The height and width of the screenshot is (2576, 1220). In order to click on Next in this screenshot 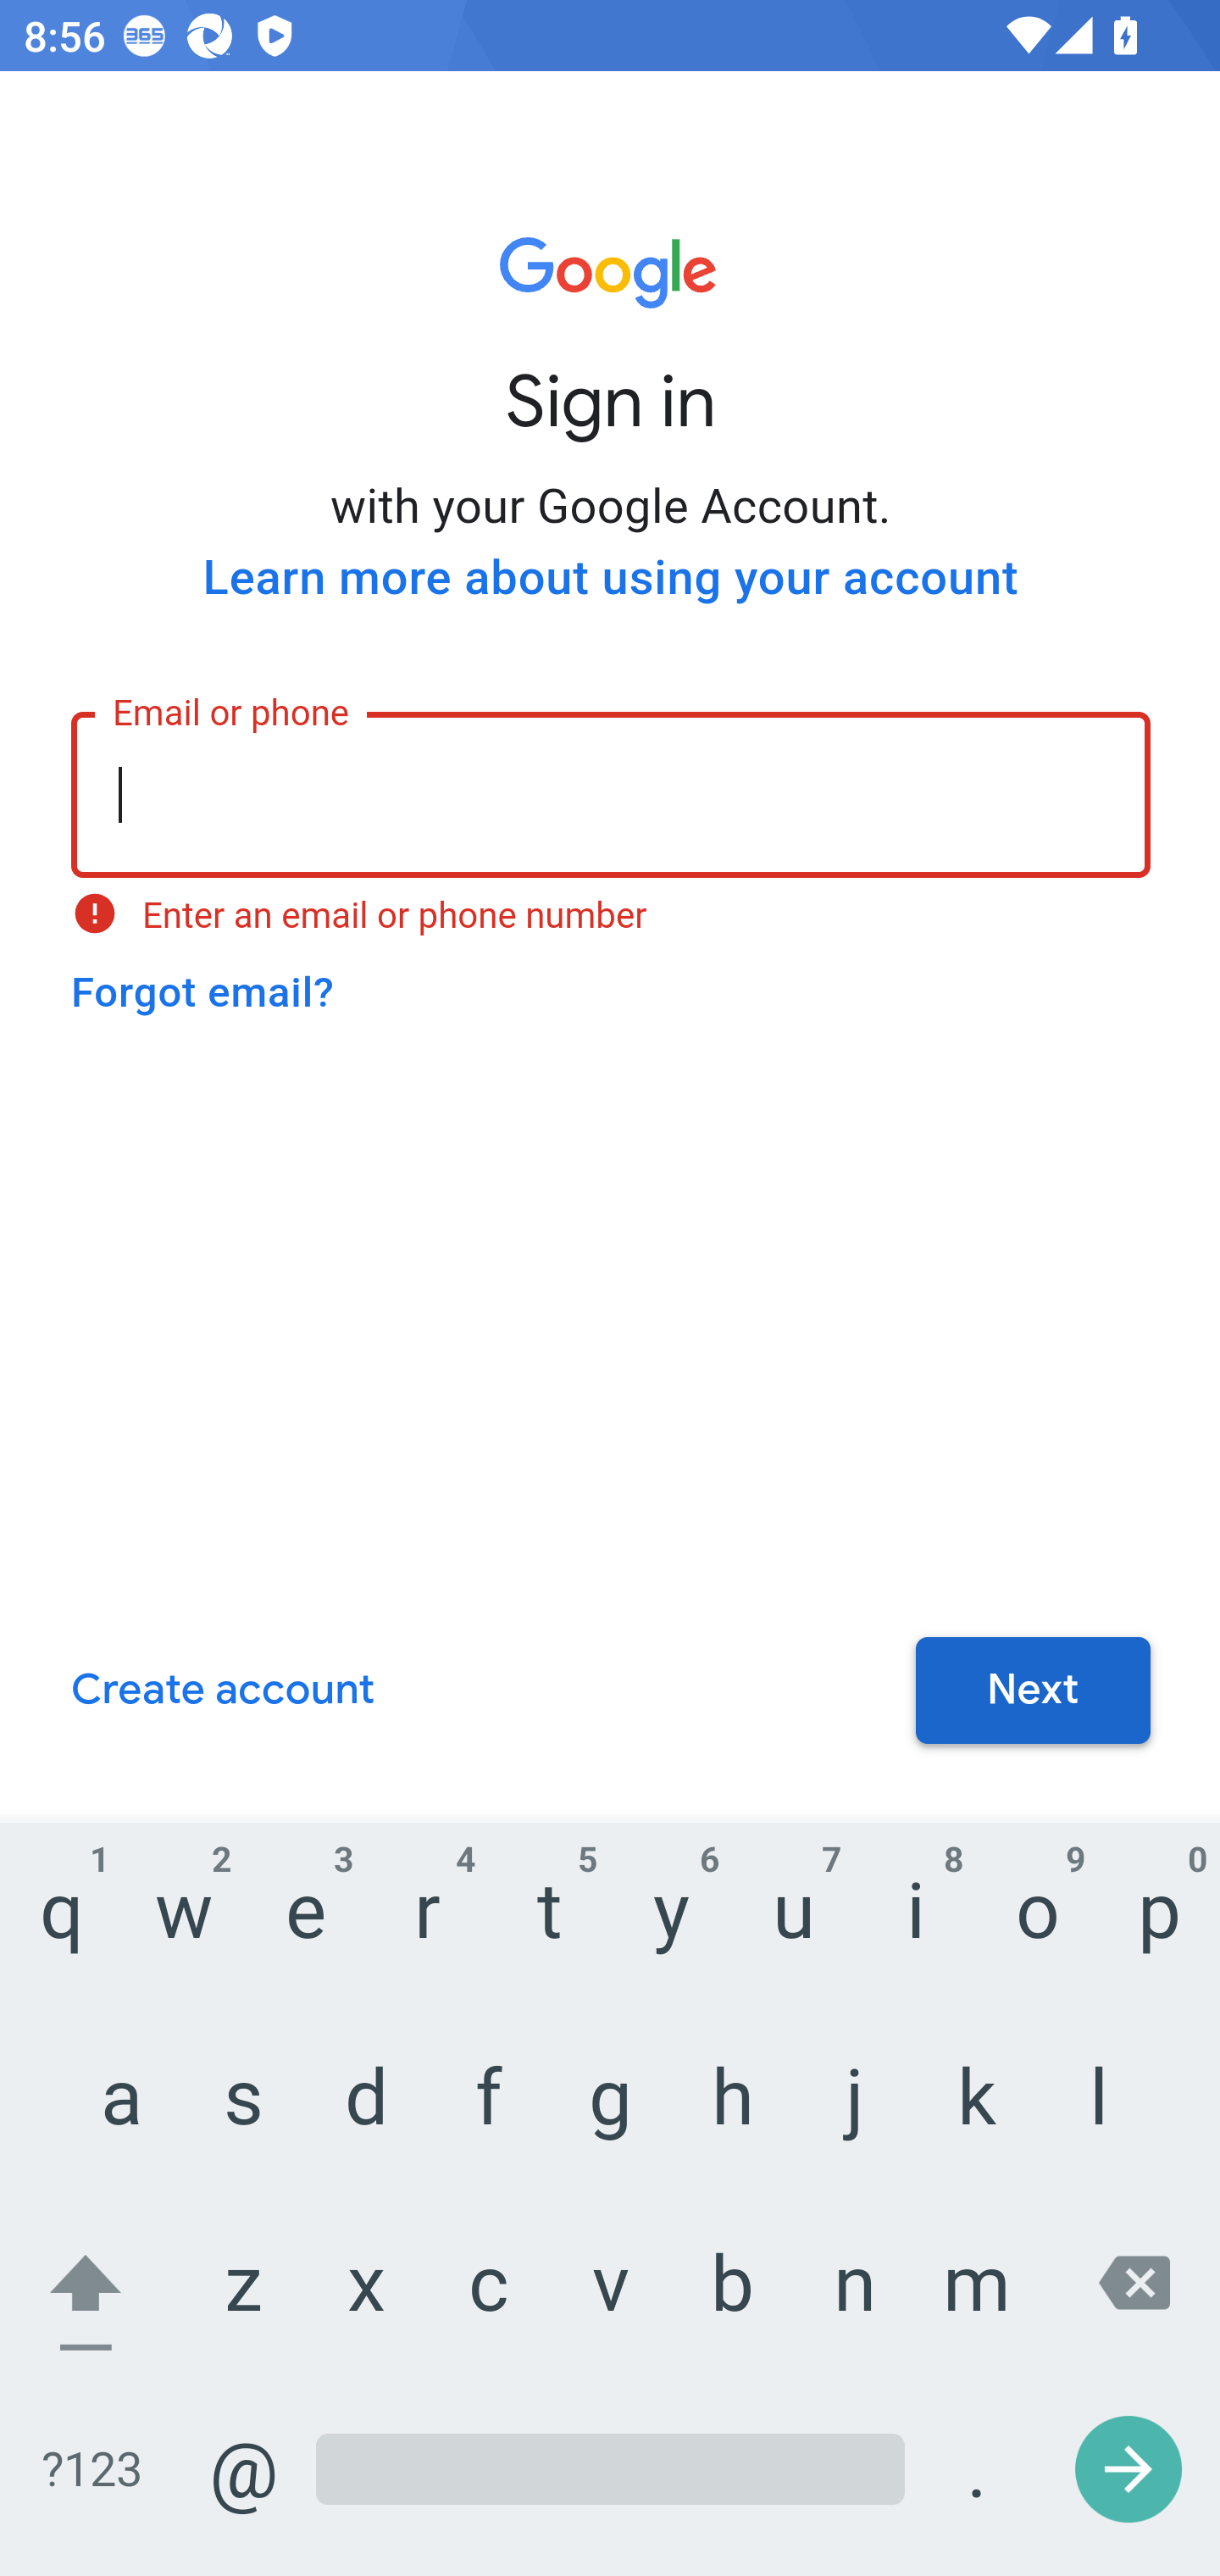, I will do `click(1033, 1691)`.